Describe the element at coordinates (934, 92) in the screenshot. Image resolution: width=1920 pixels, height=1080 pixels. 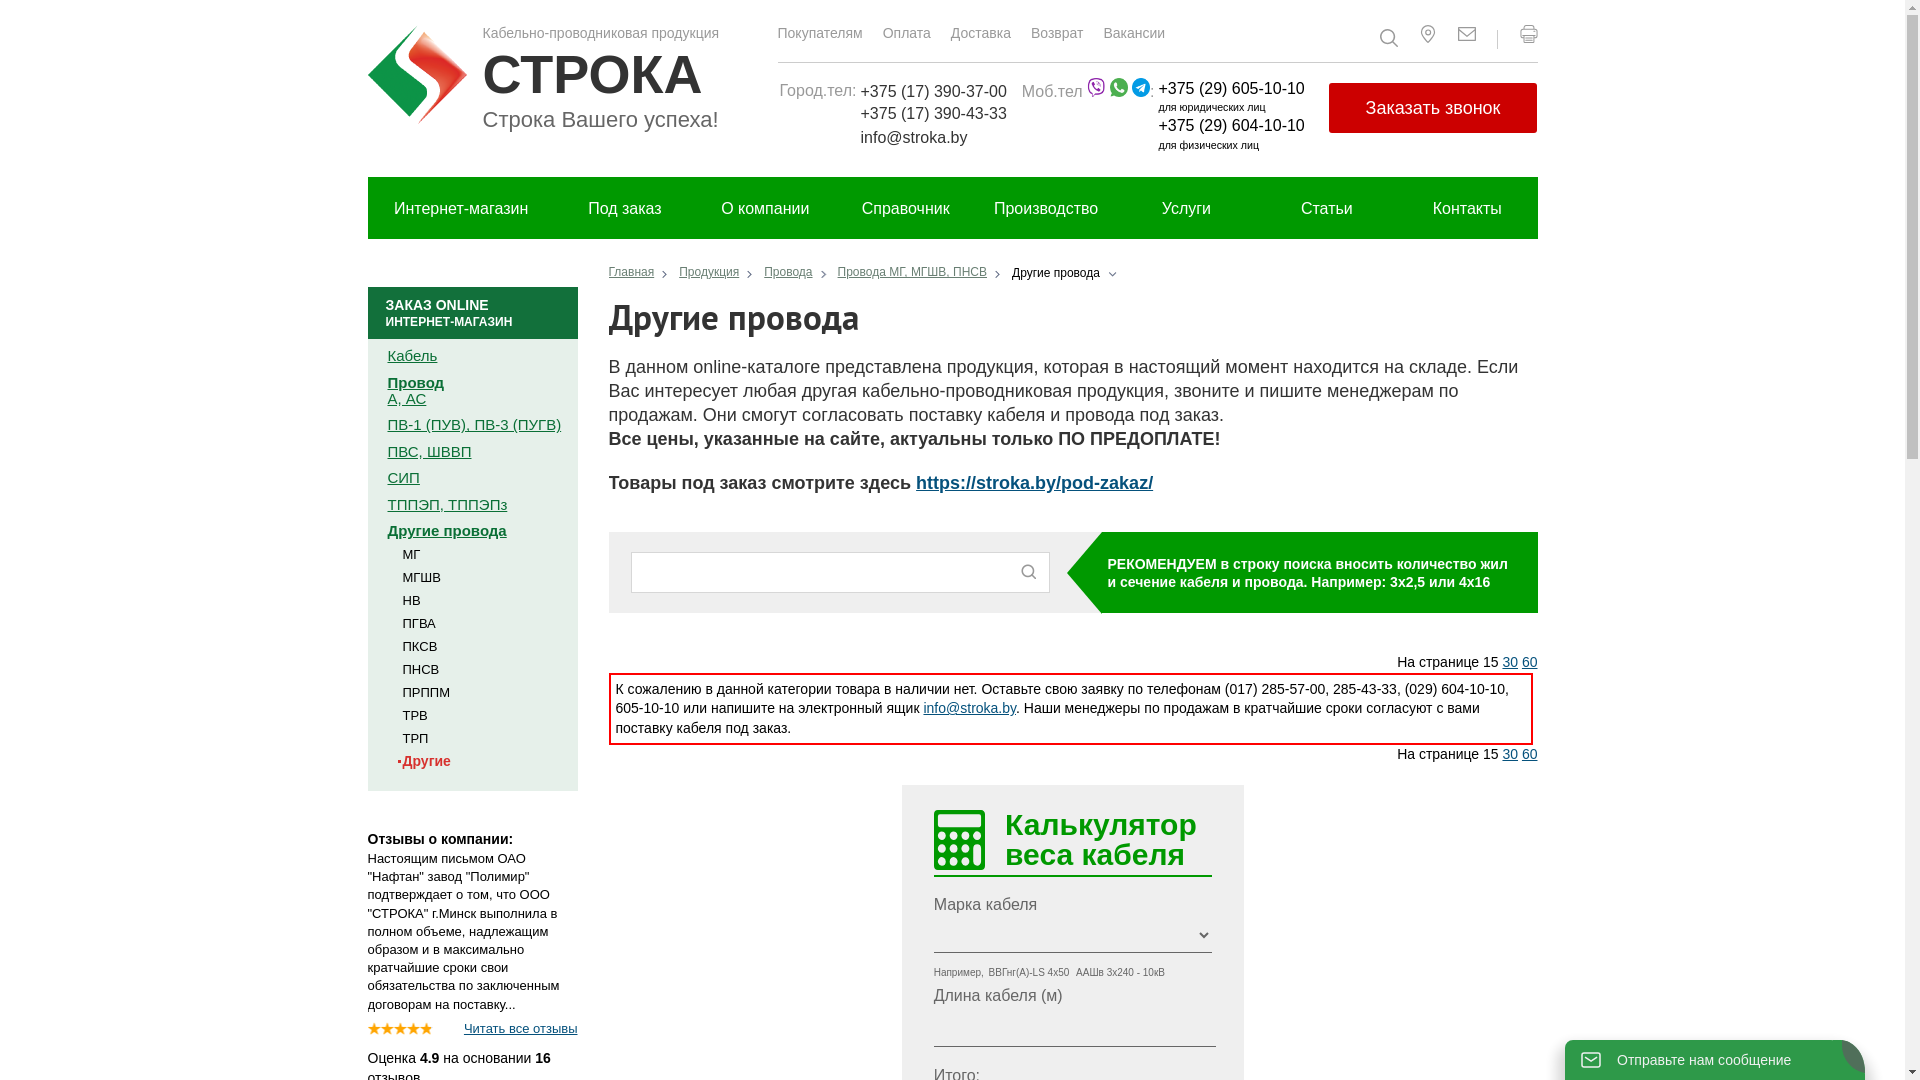
I see `+375 (17) 390-37-00` at that location.